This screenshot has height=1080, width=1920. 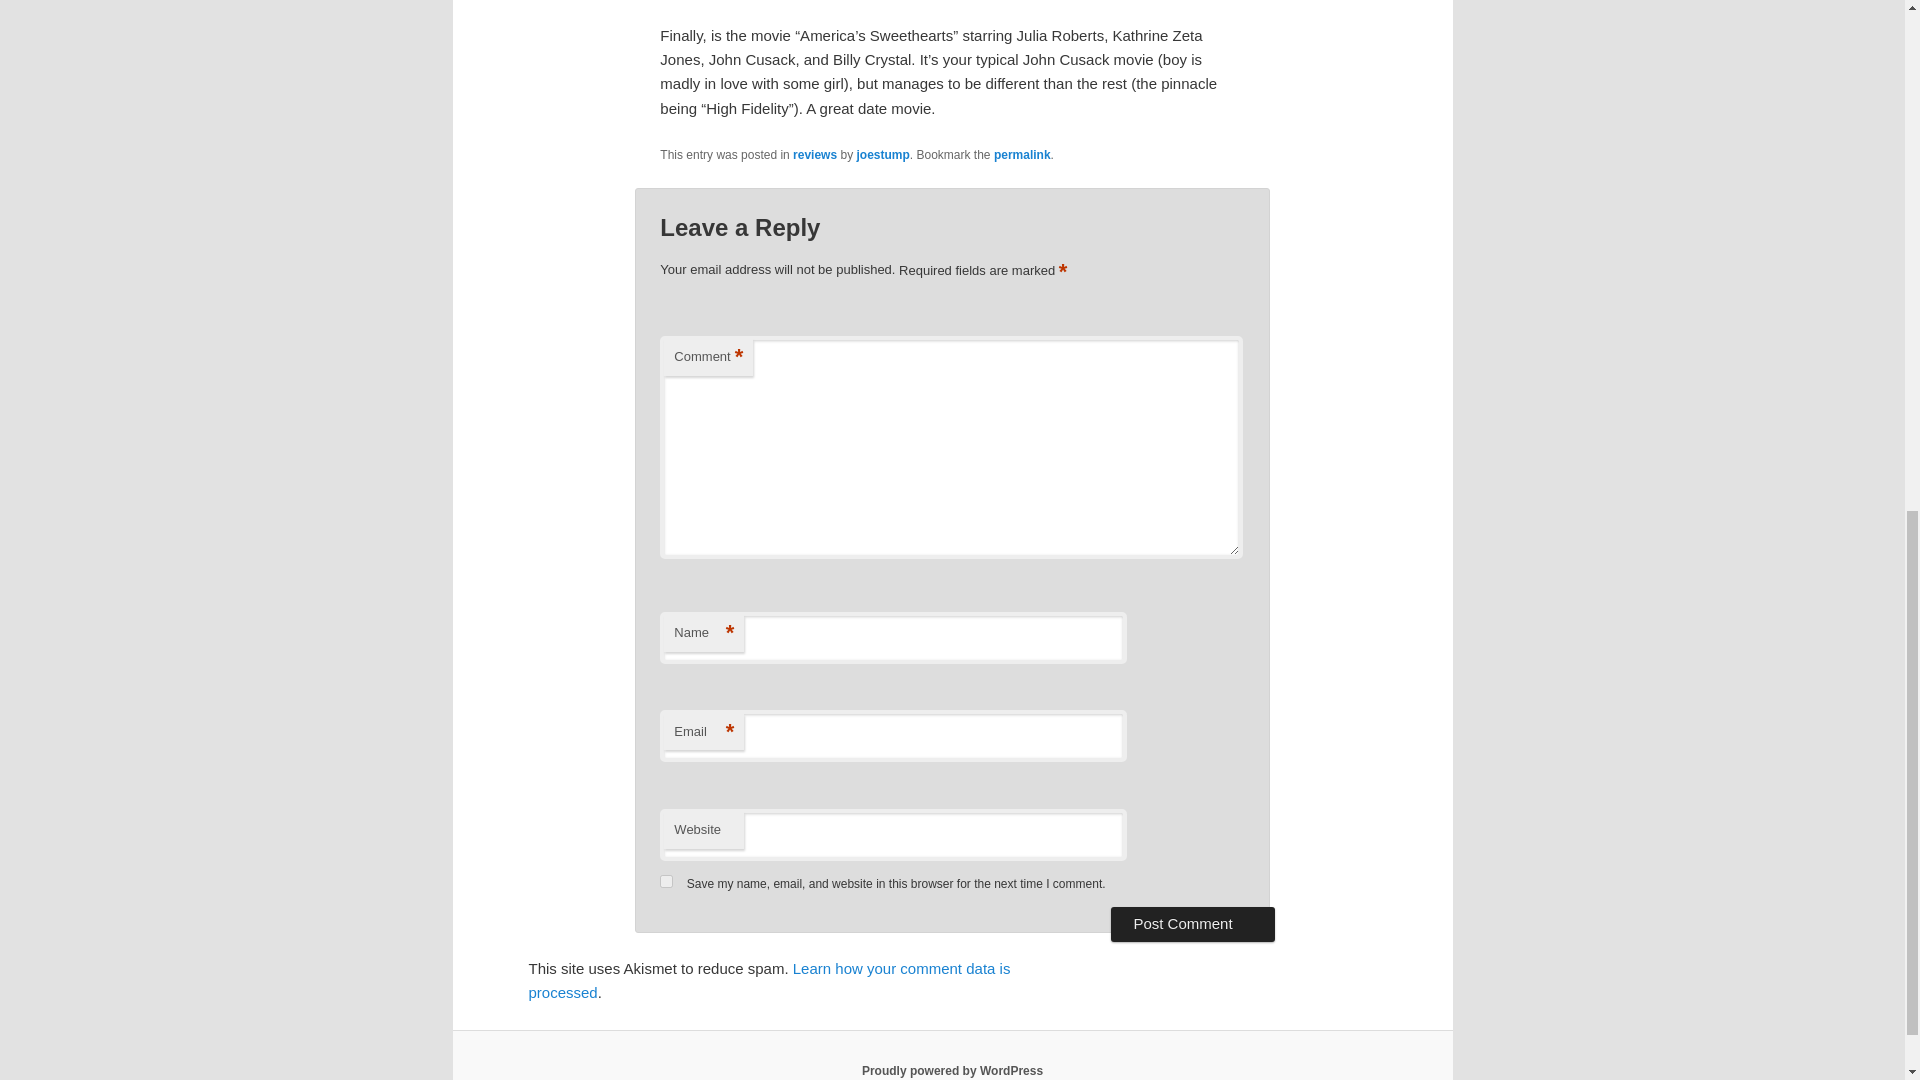 What do you see at coordinates (1192, 924) in the screenshot?
I see `Post Comment` at bounding box center [1192, 924].